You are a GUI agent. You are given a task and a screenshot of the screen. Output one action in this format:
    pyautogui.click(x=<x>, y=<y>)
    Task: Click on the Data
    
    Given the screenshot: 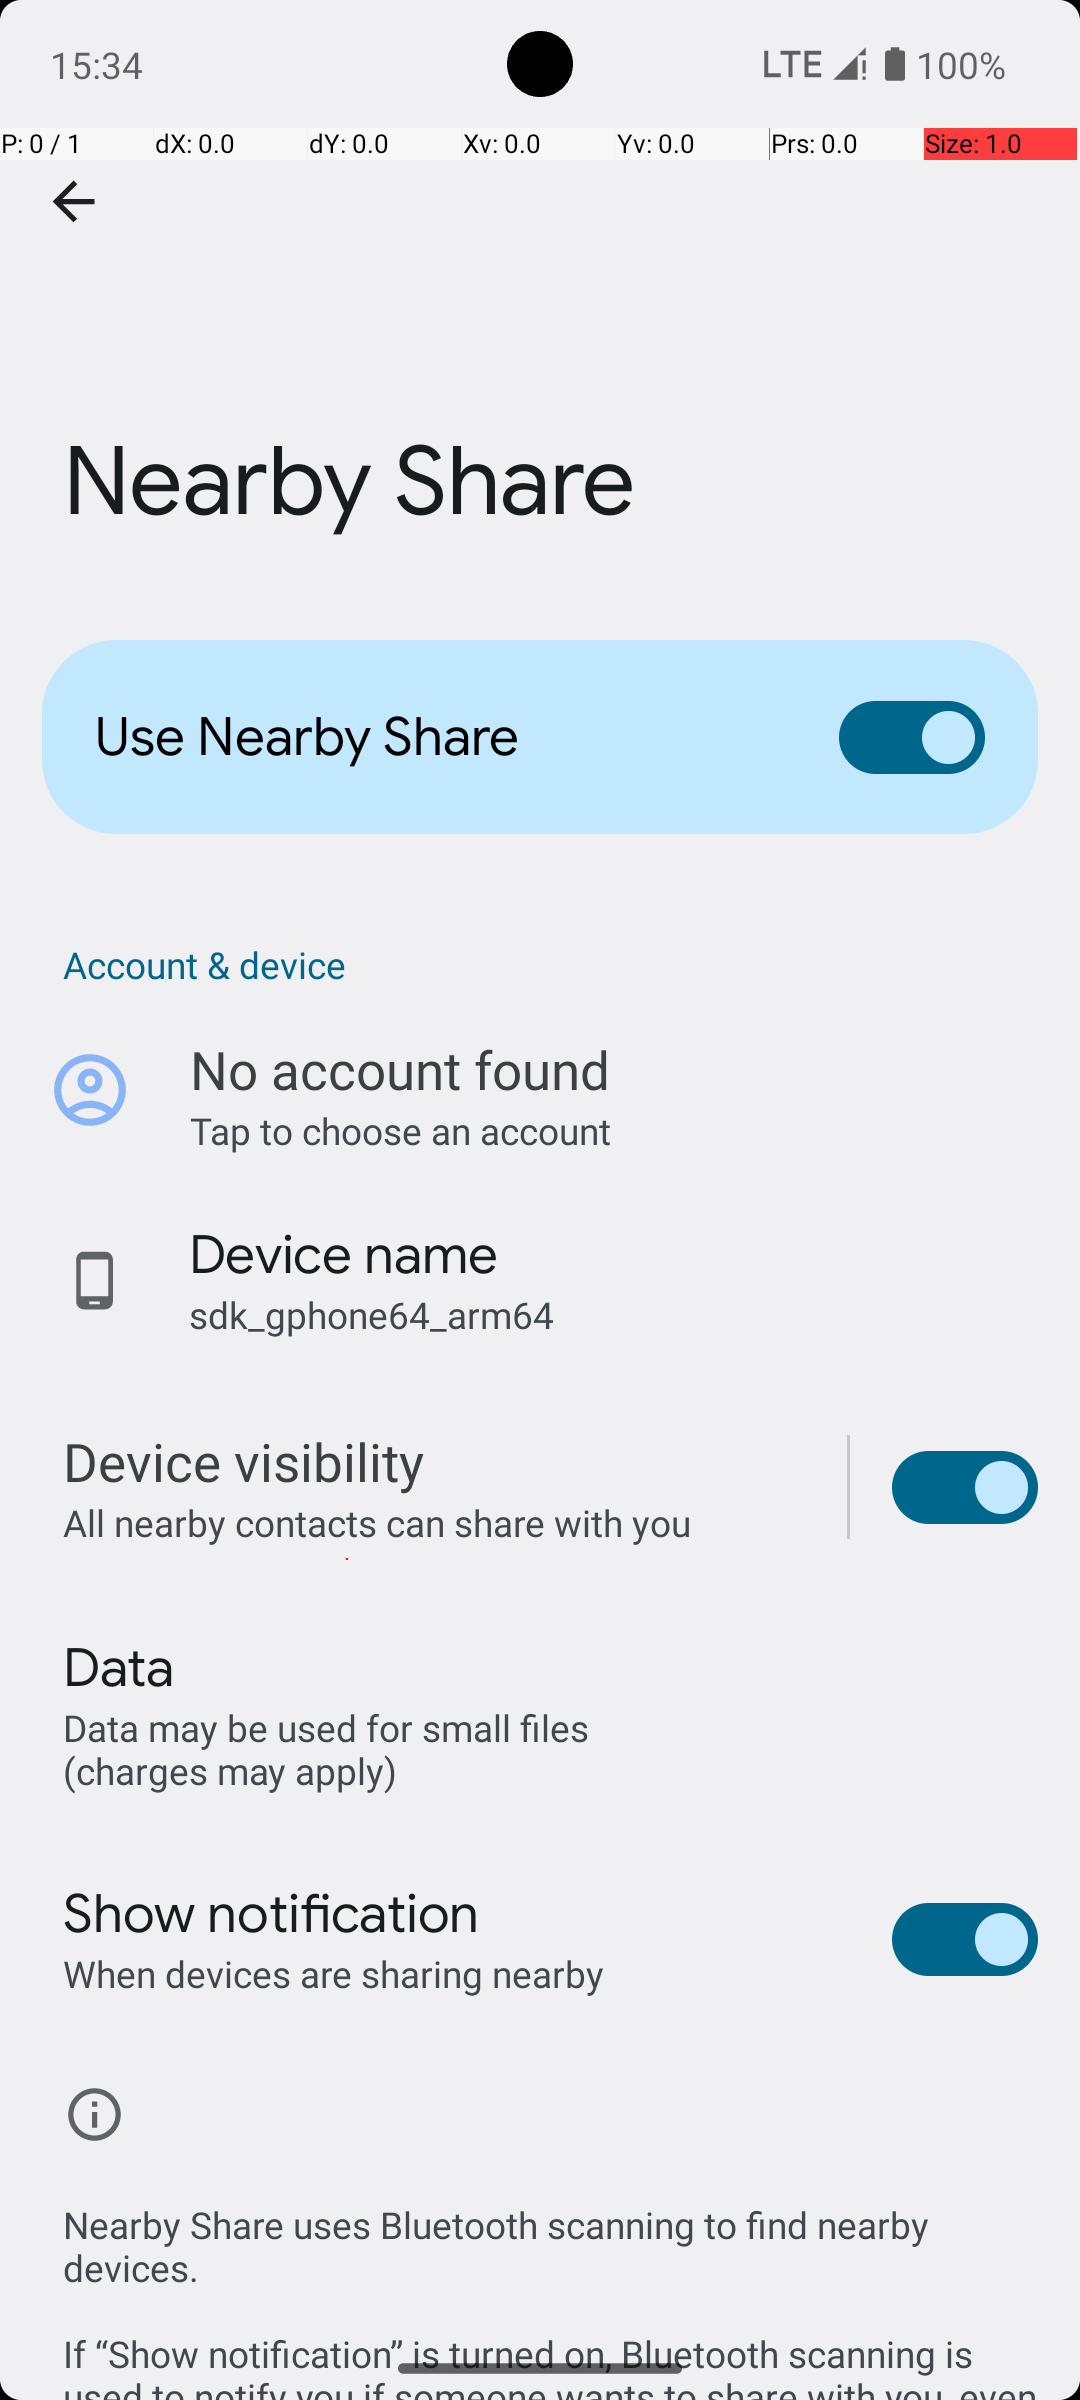 What is the action you would take?
    pyautogui.click(x=118, y=1668)
    